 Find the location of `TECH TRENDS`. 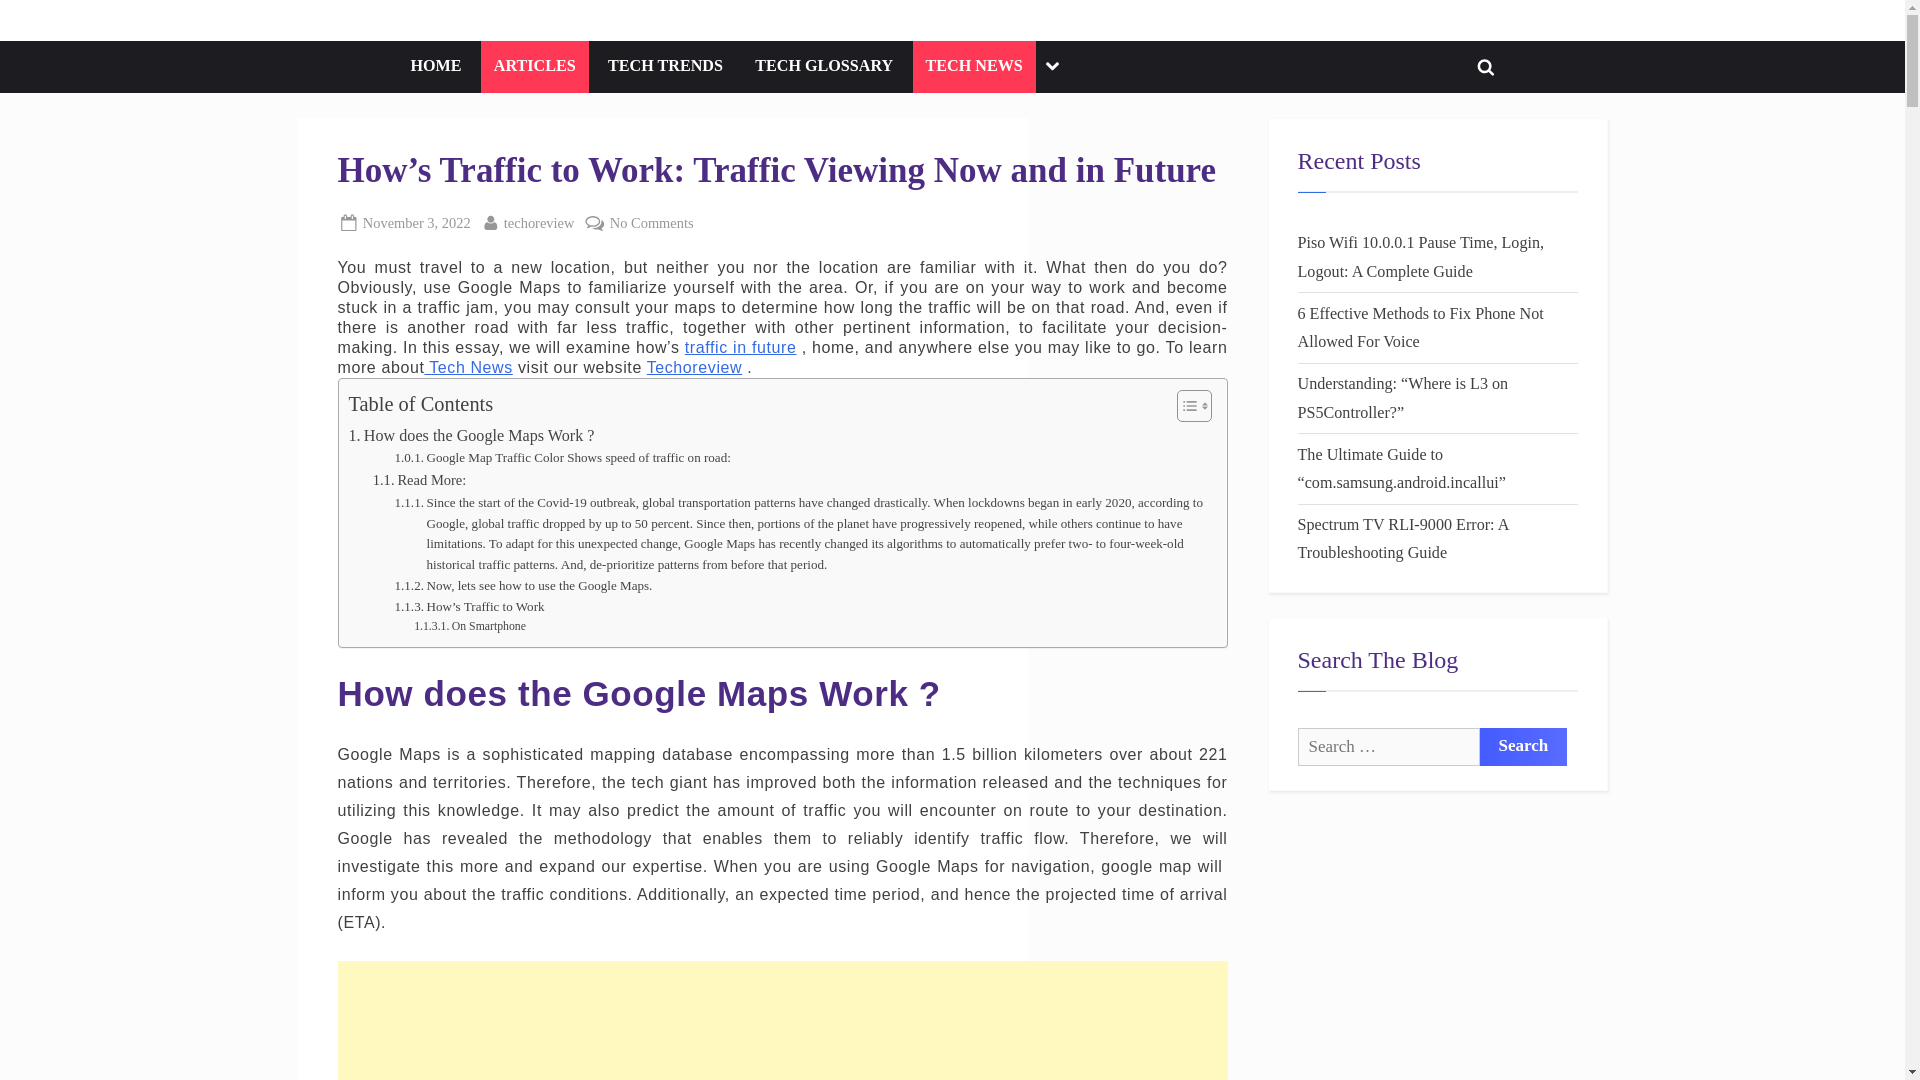

TECH TRENDS is located at coordinates (665, 66).